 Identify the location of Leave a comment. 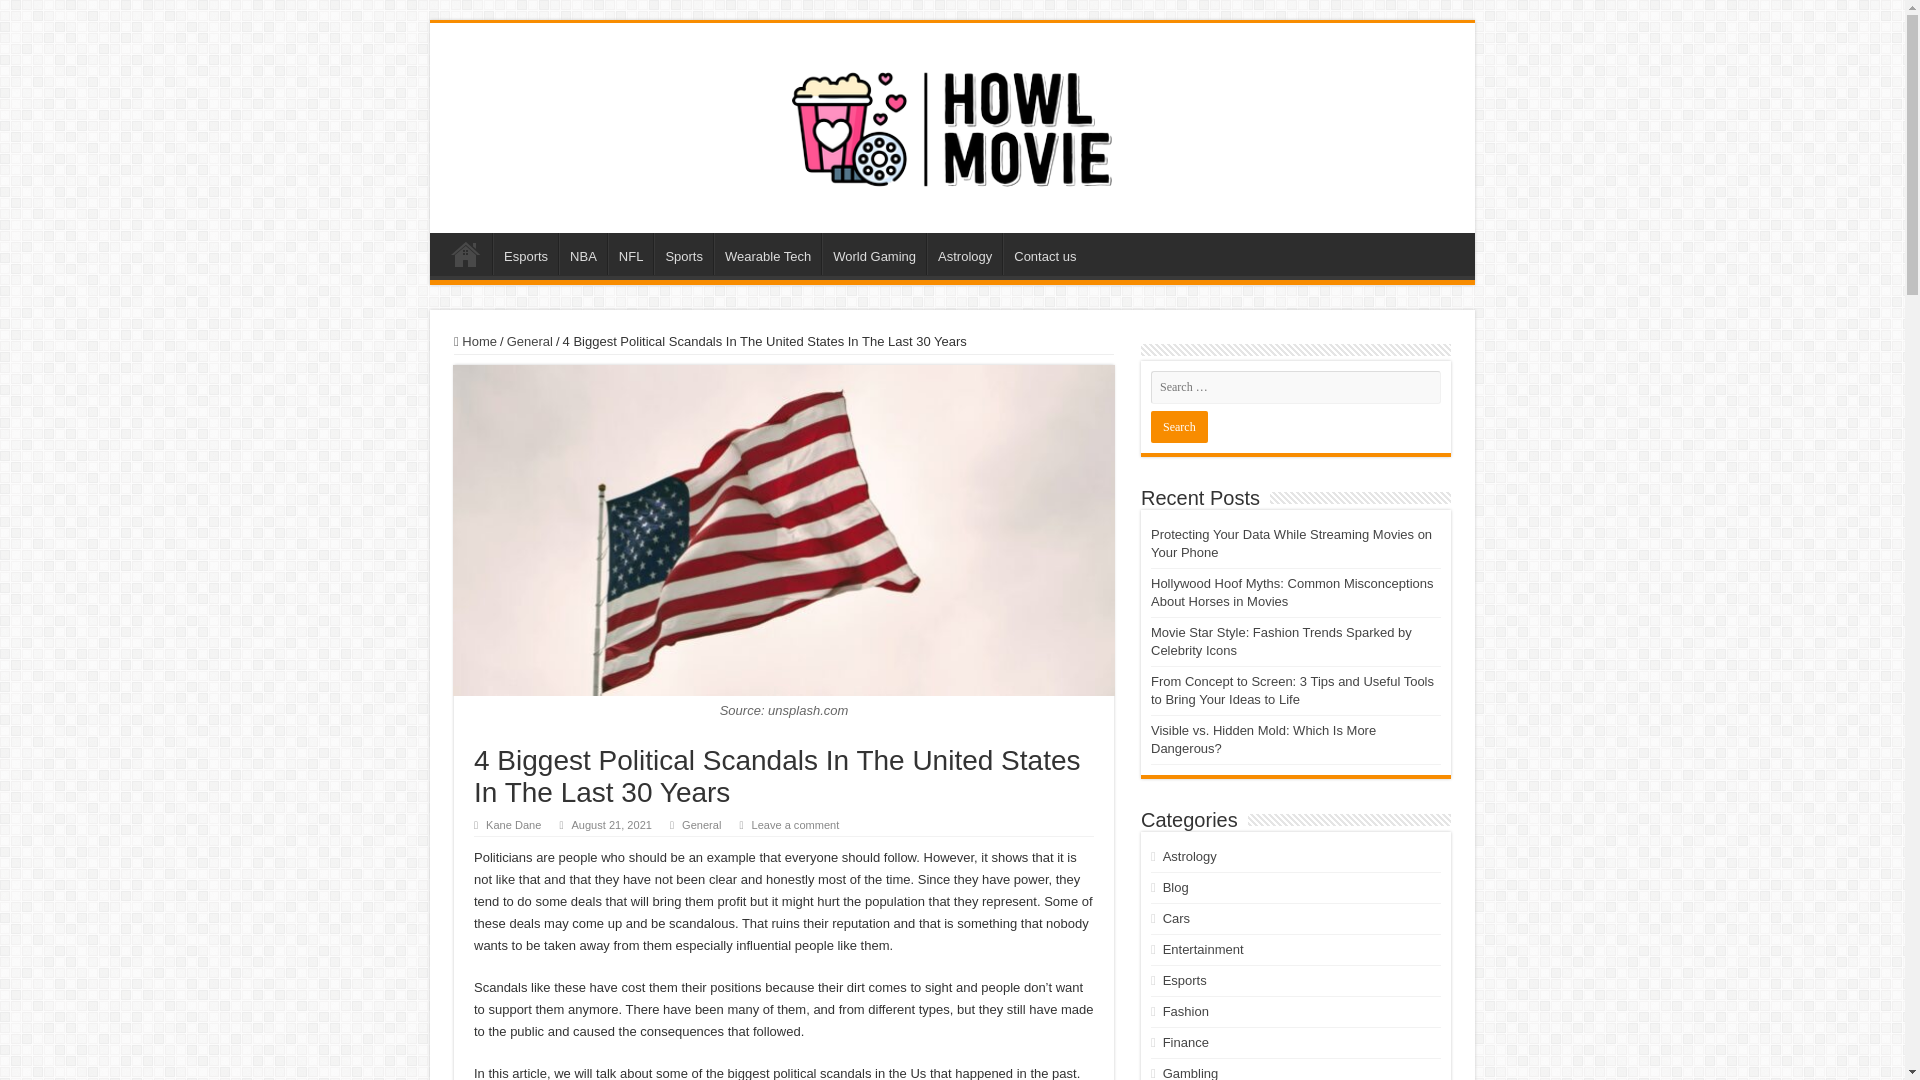
(794, 824).